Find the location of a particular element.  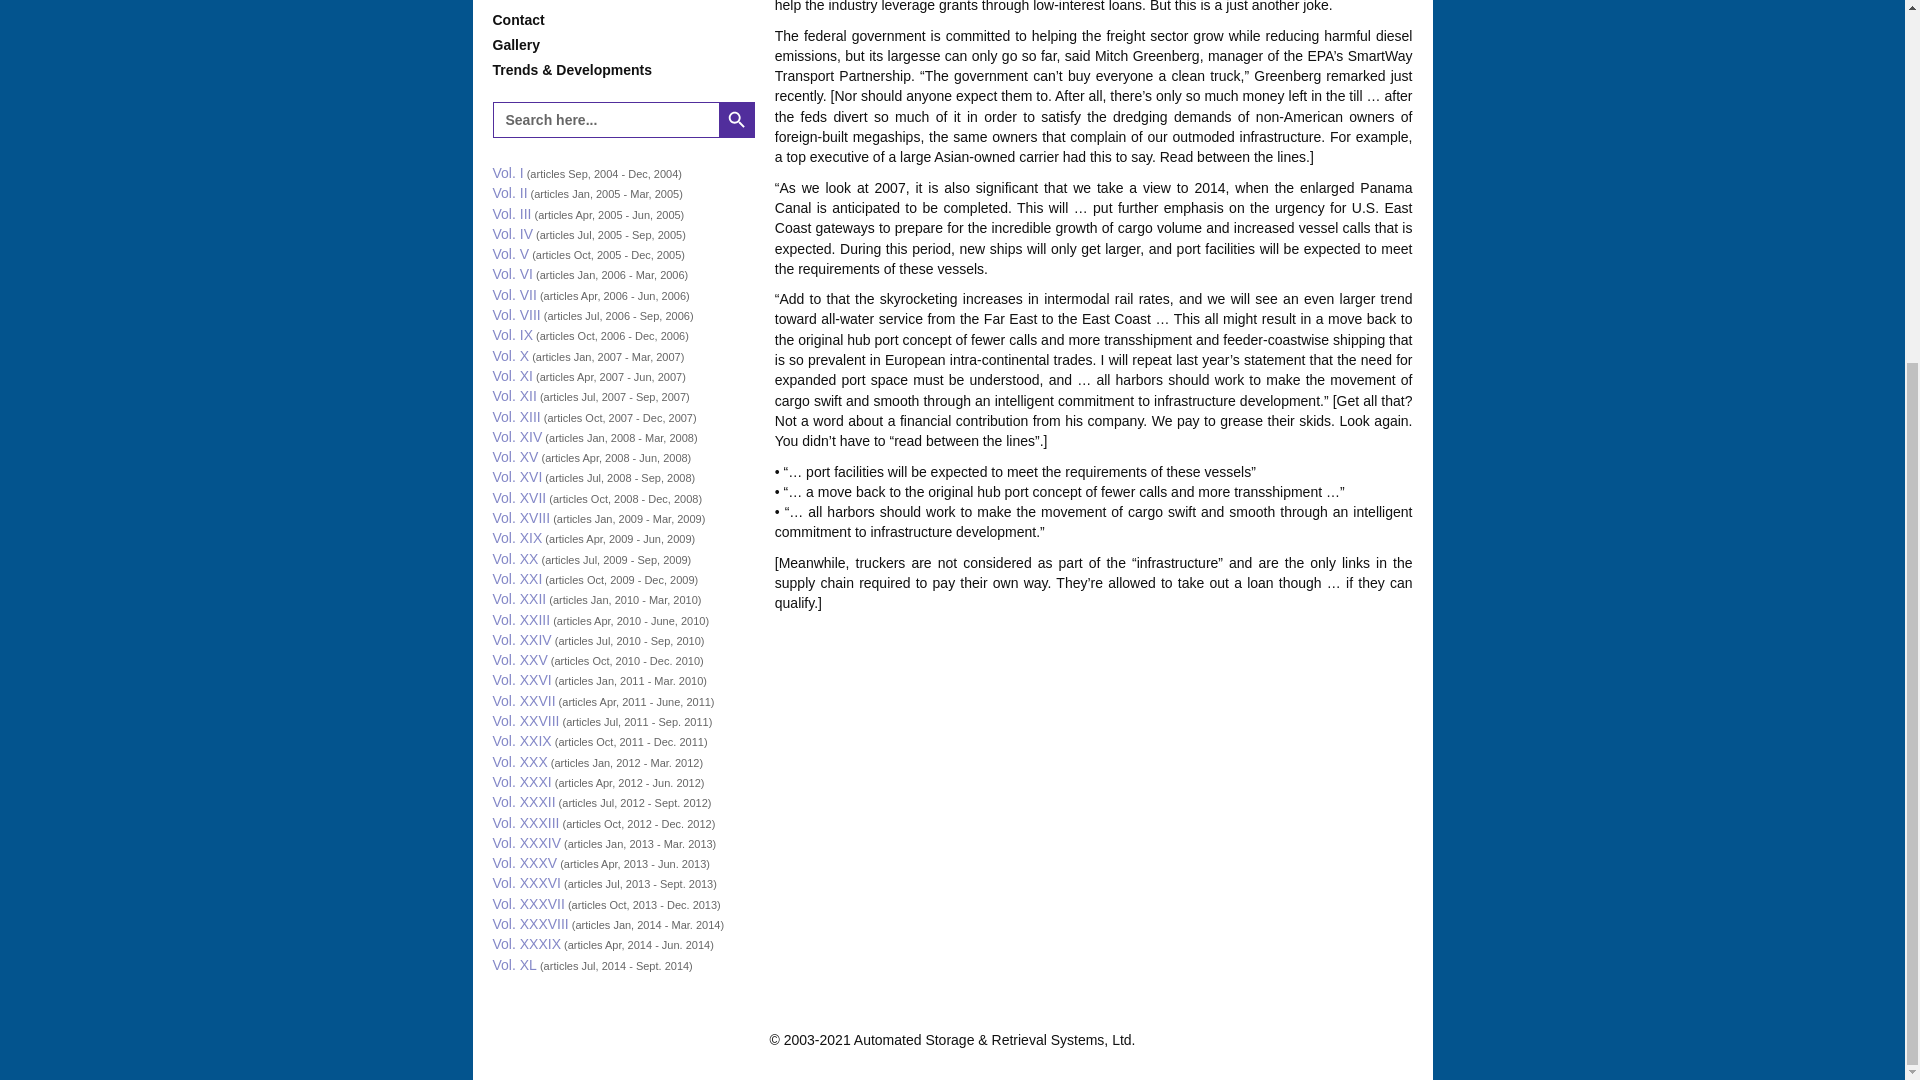

Vol. III is located at coordinates (511, 214).